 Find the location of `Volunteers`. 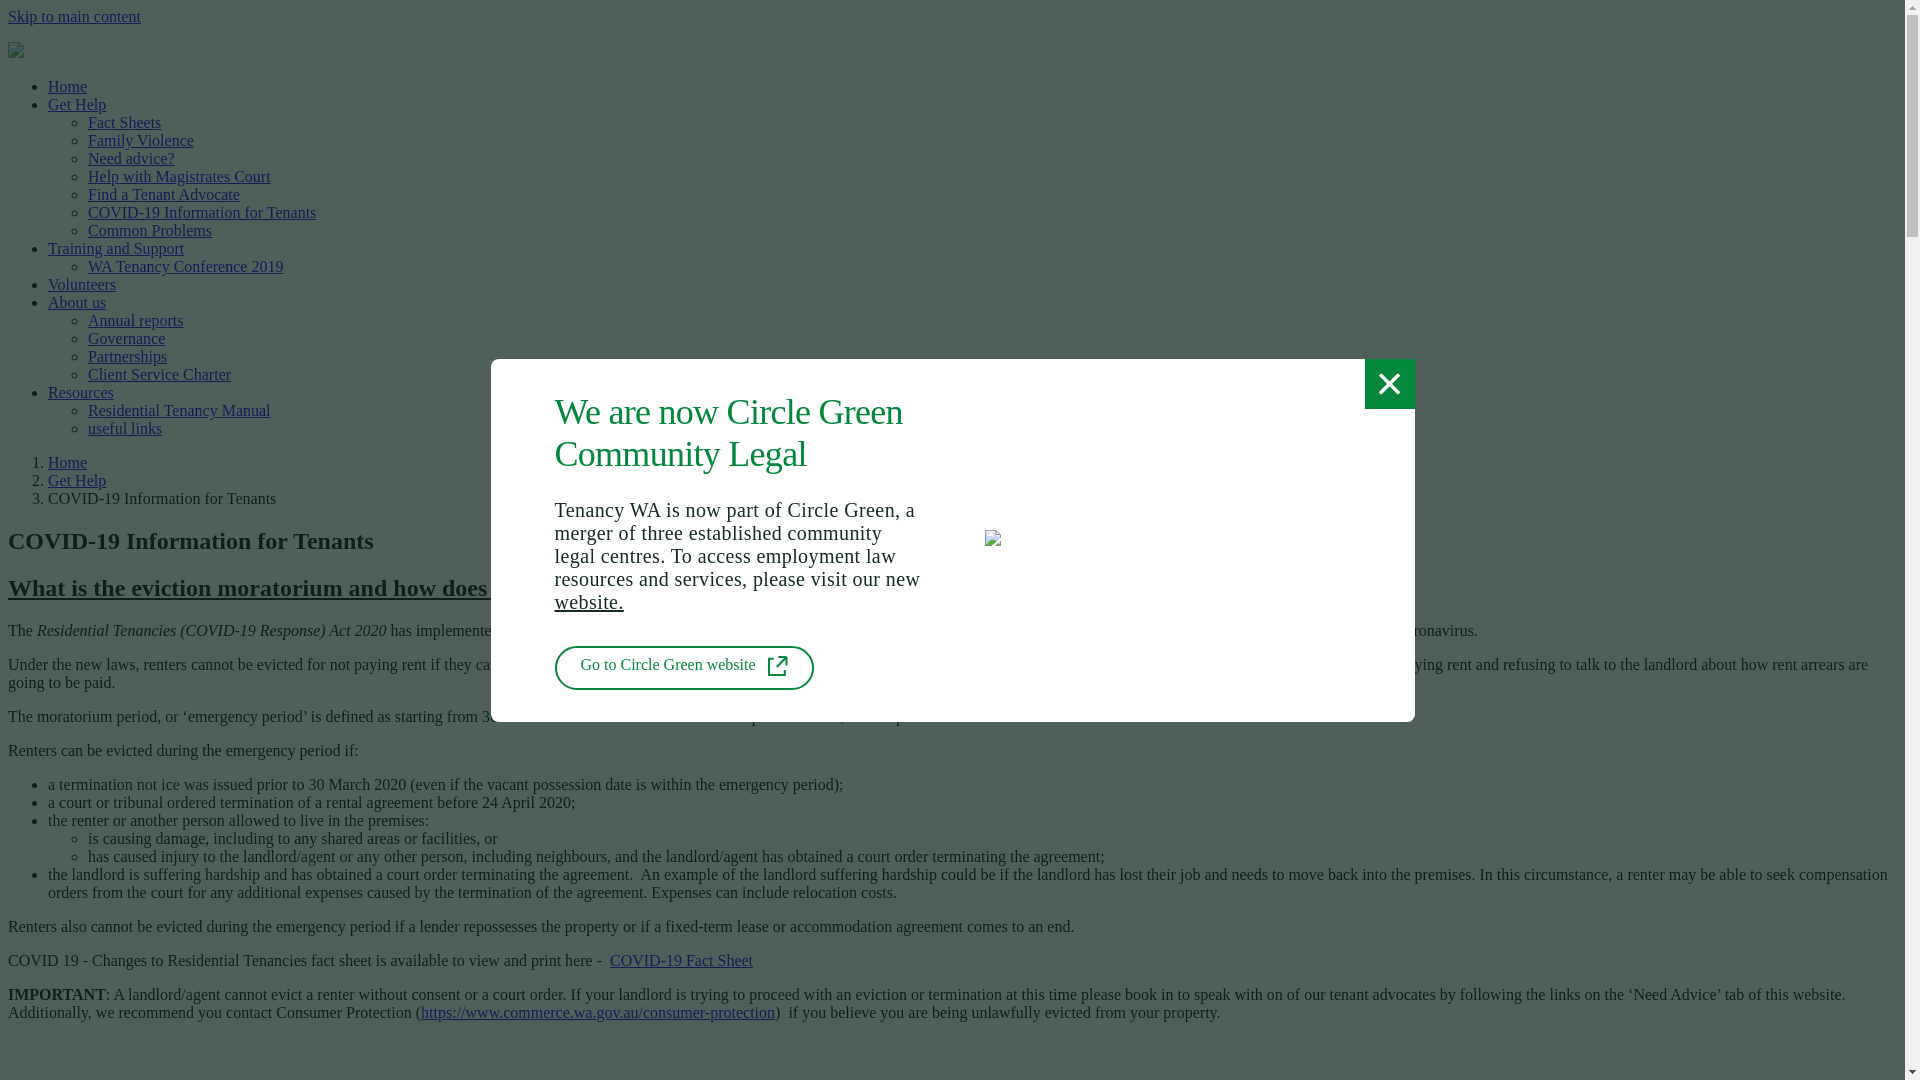

Volunteers is located at coordinates (82, 284).